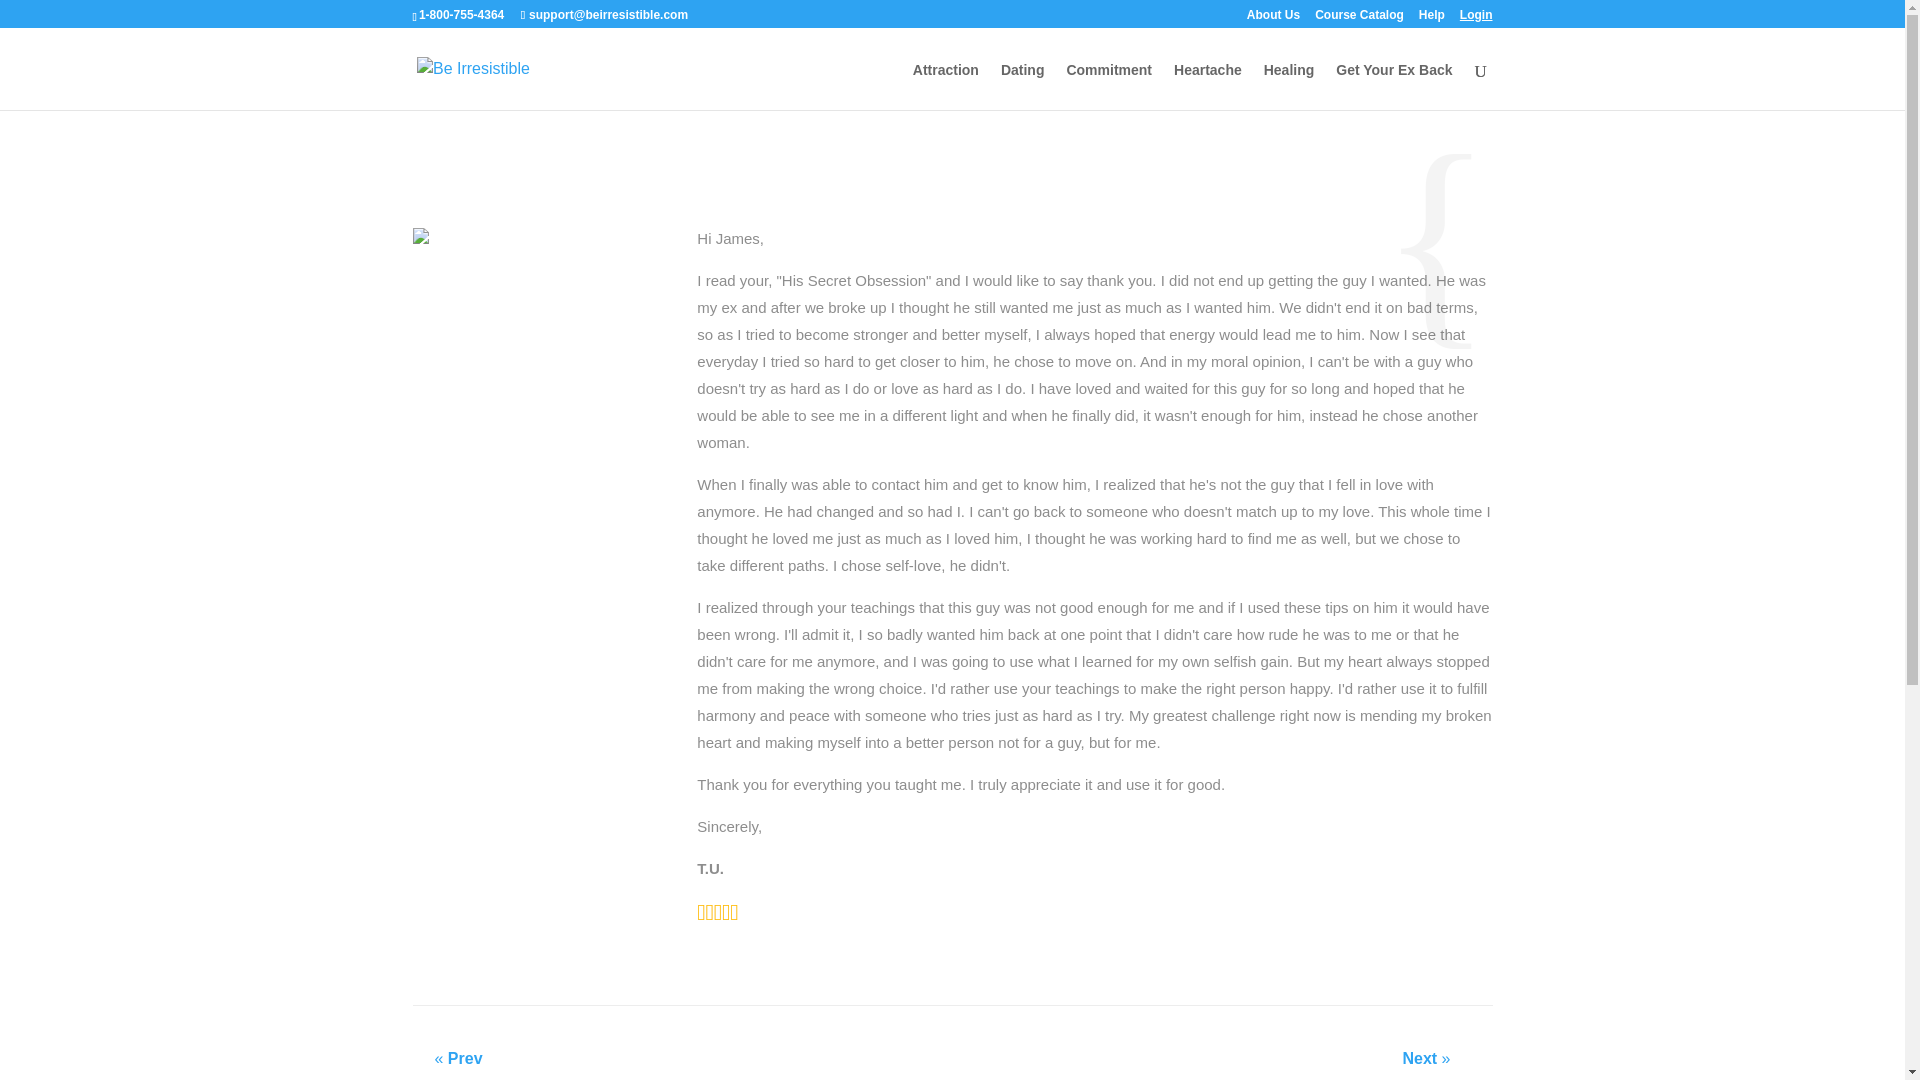 The height and width of the screenshot is (1080, 1920). I want to click on Heartache, so click(1208, 86).